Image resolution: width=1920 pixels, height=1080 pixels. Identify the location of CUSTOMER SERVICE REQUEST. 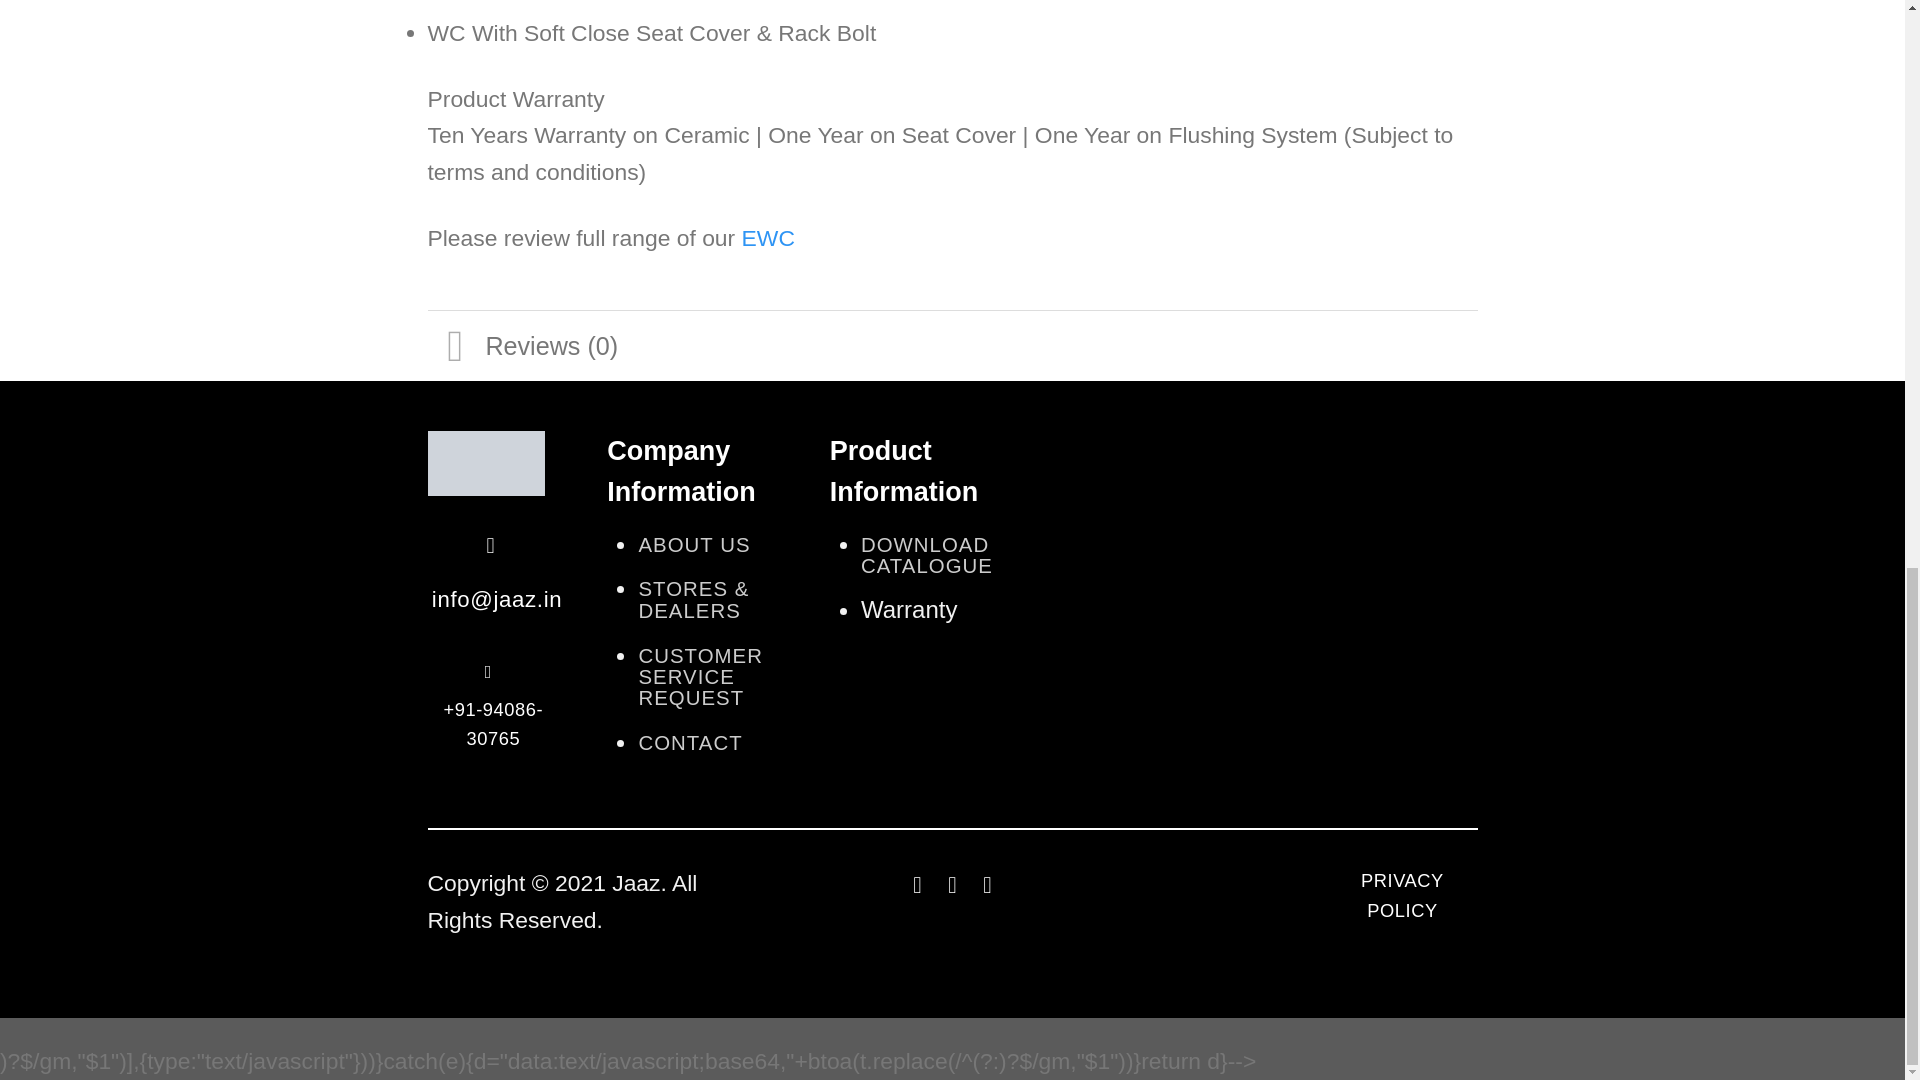
(700, 676).